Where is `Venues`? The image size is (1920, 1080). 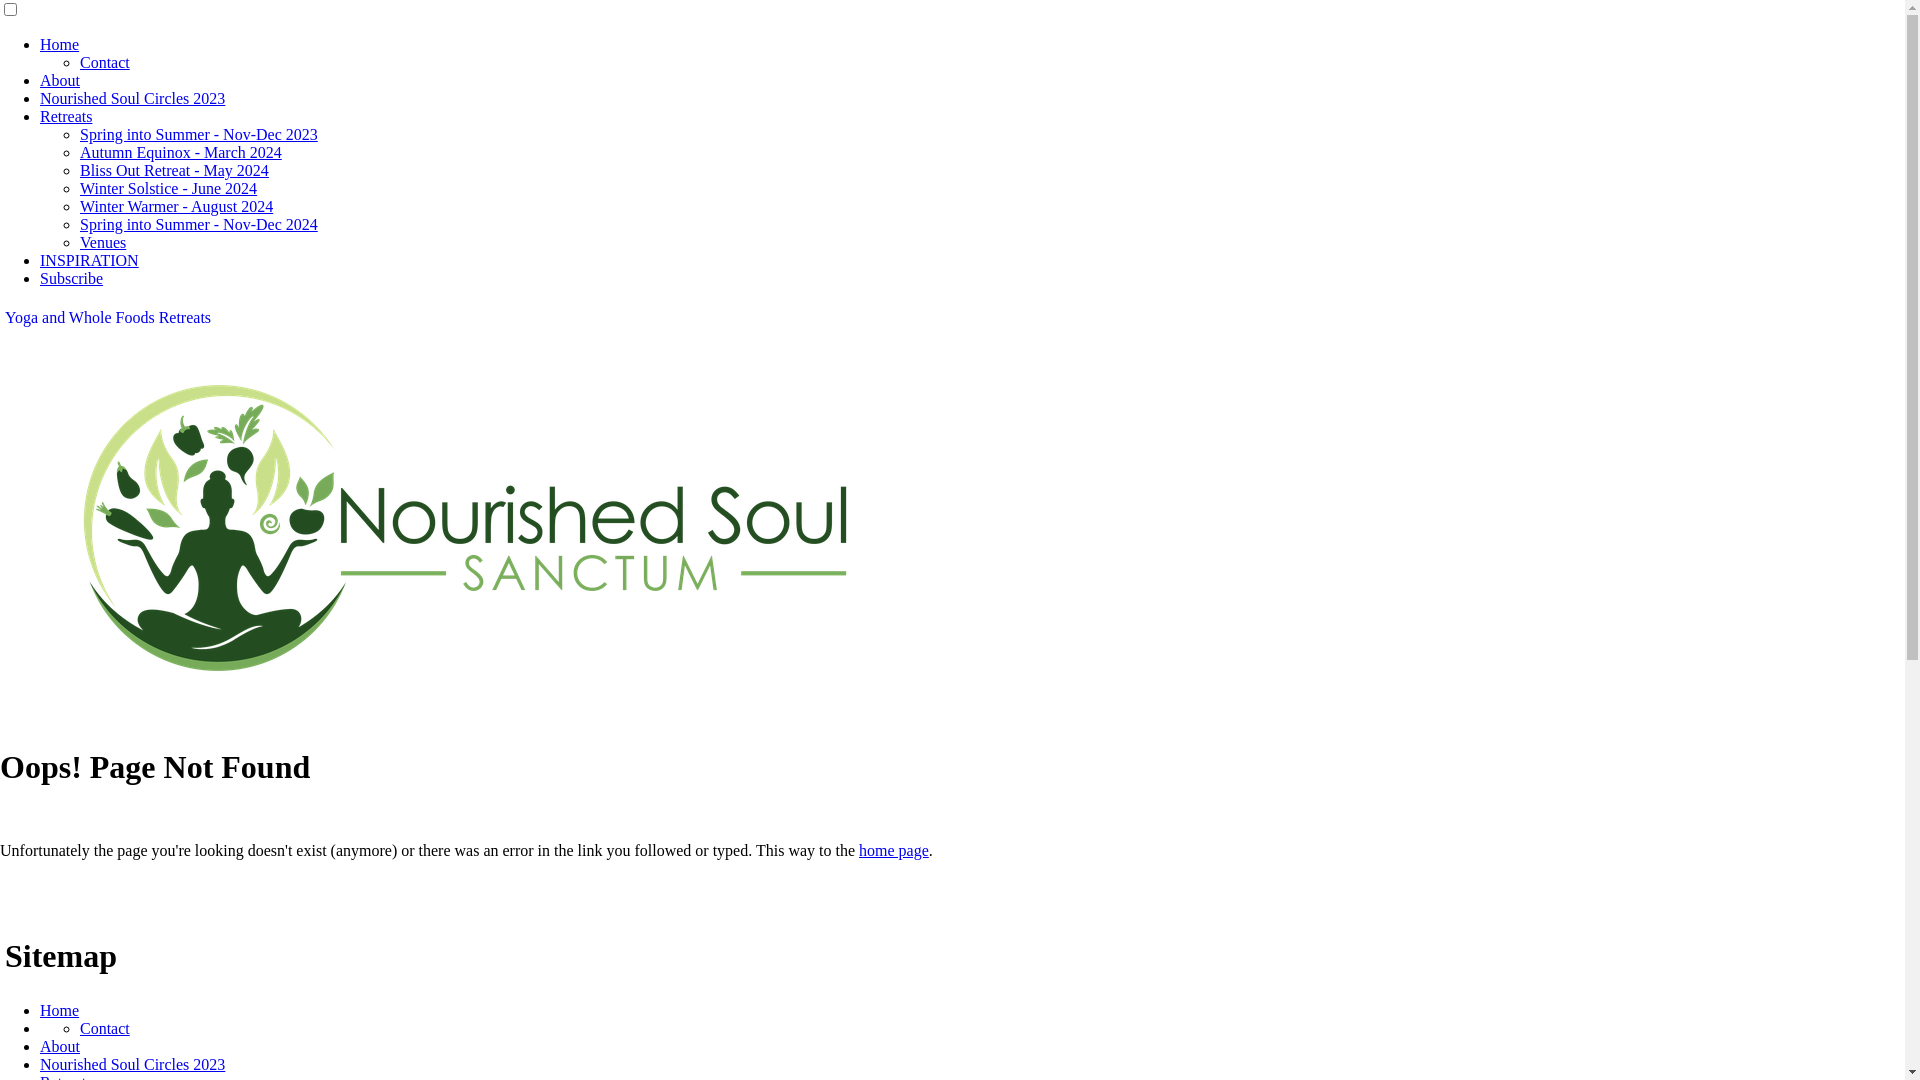 Venues is located at coordinates (103, 242).